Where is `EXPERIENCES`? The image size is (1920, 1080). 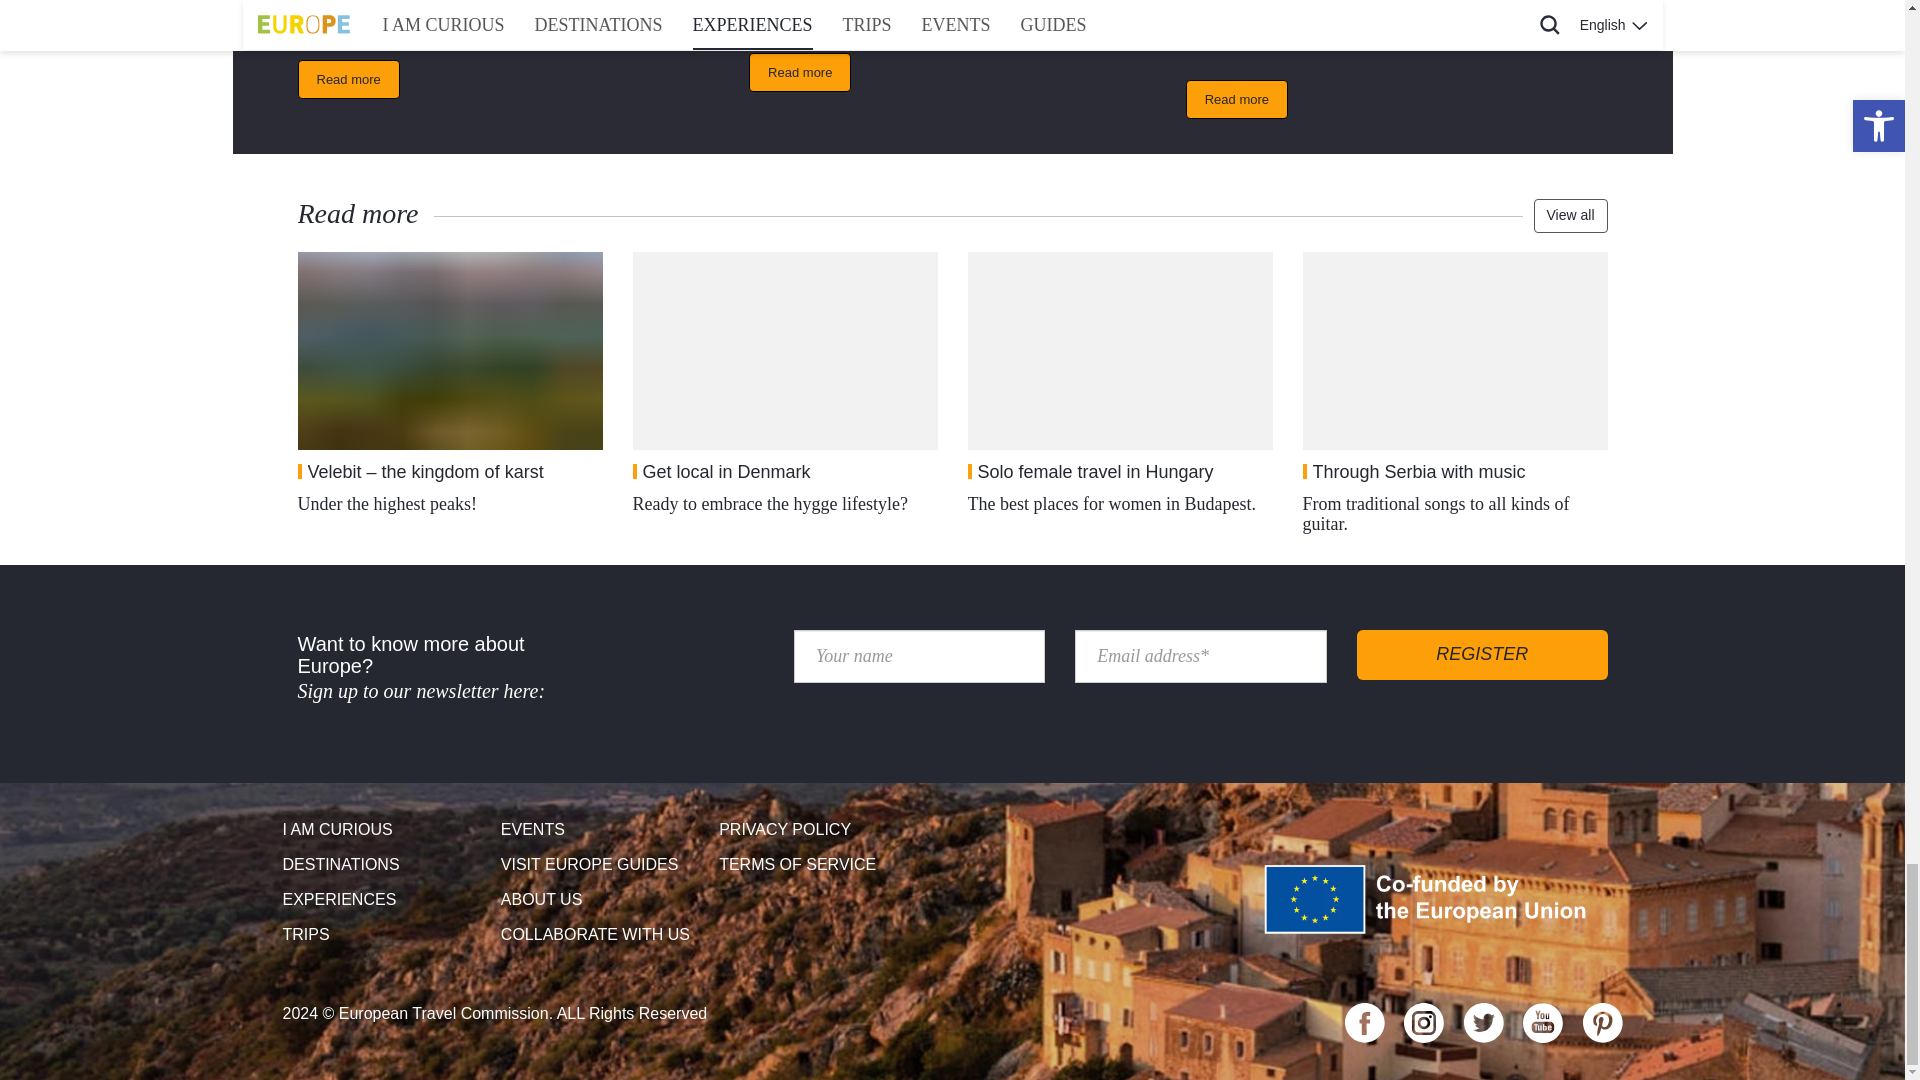
EXPERIENCES is located at coordinates (384, 900).